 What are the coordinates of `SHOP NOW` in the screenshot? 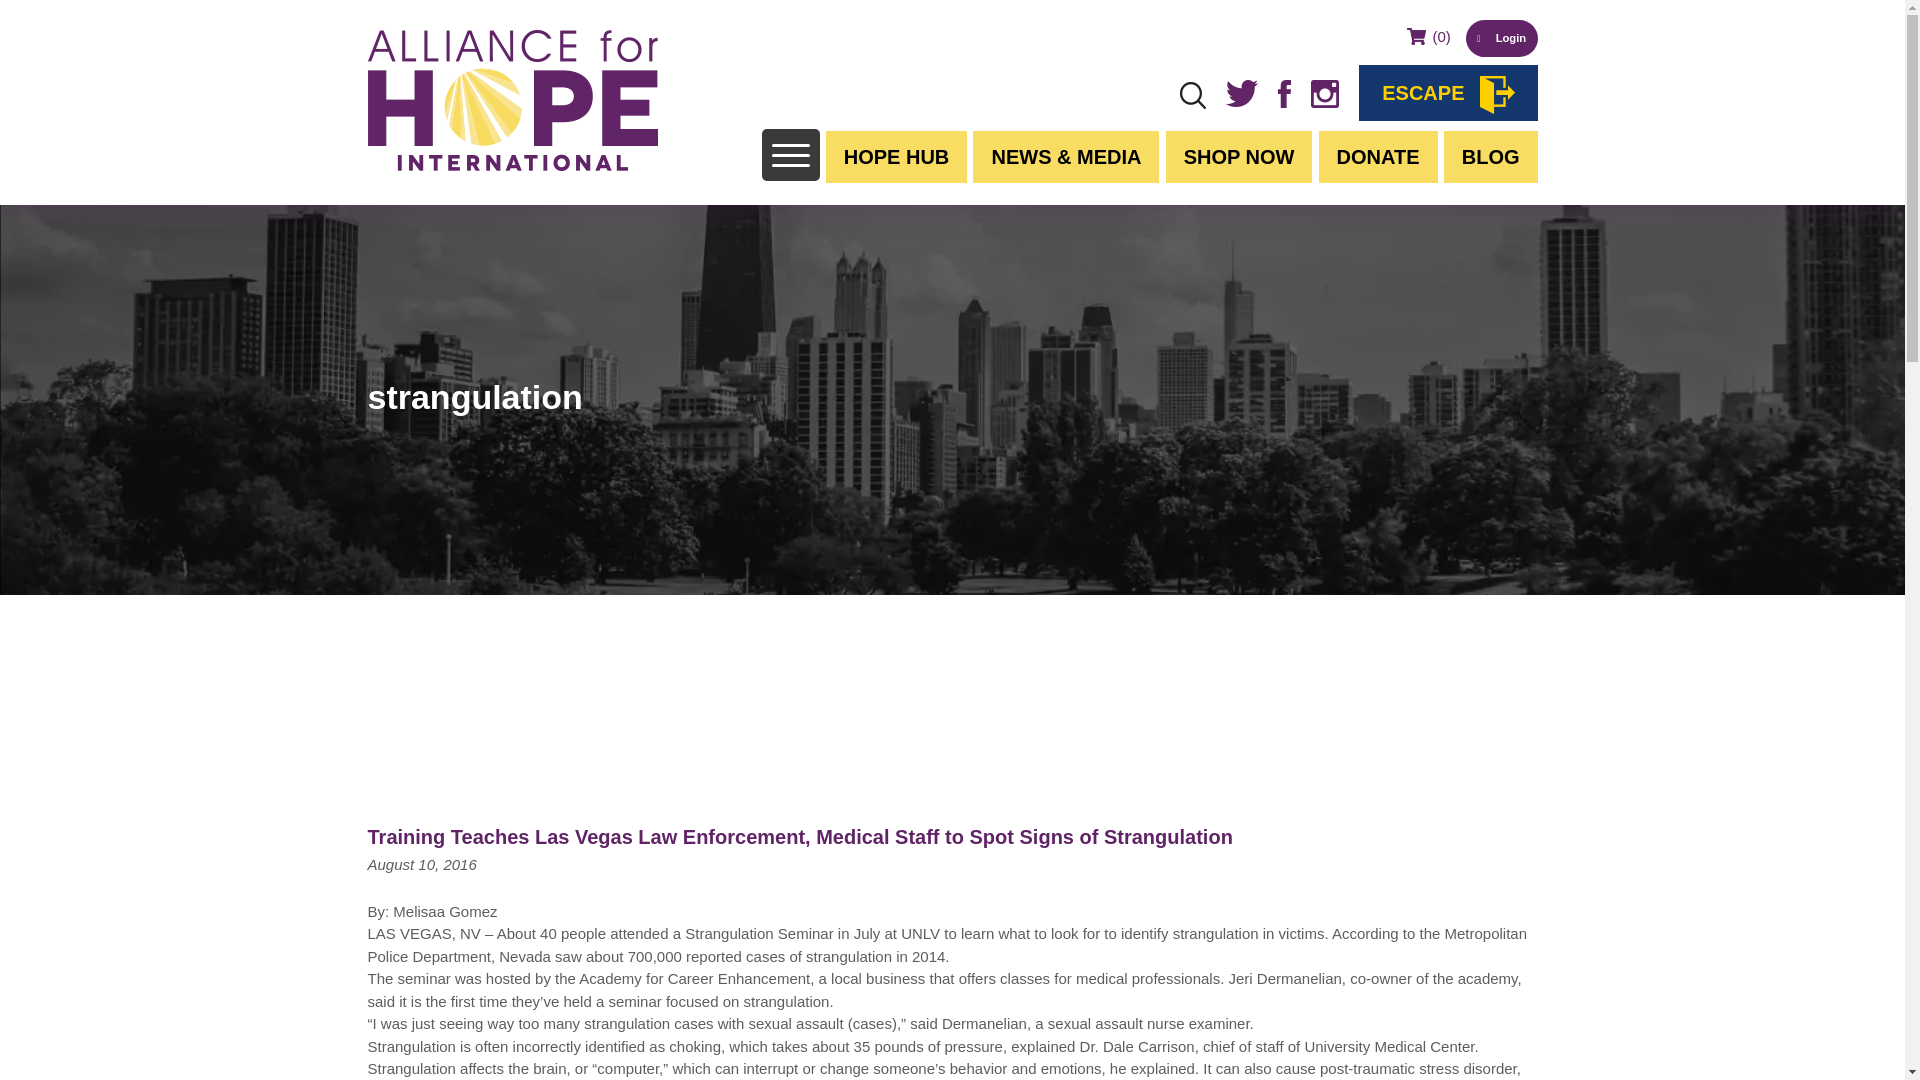 It's located at (1239, 156).